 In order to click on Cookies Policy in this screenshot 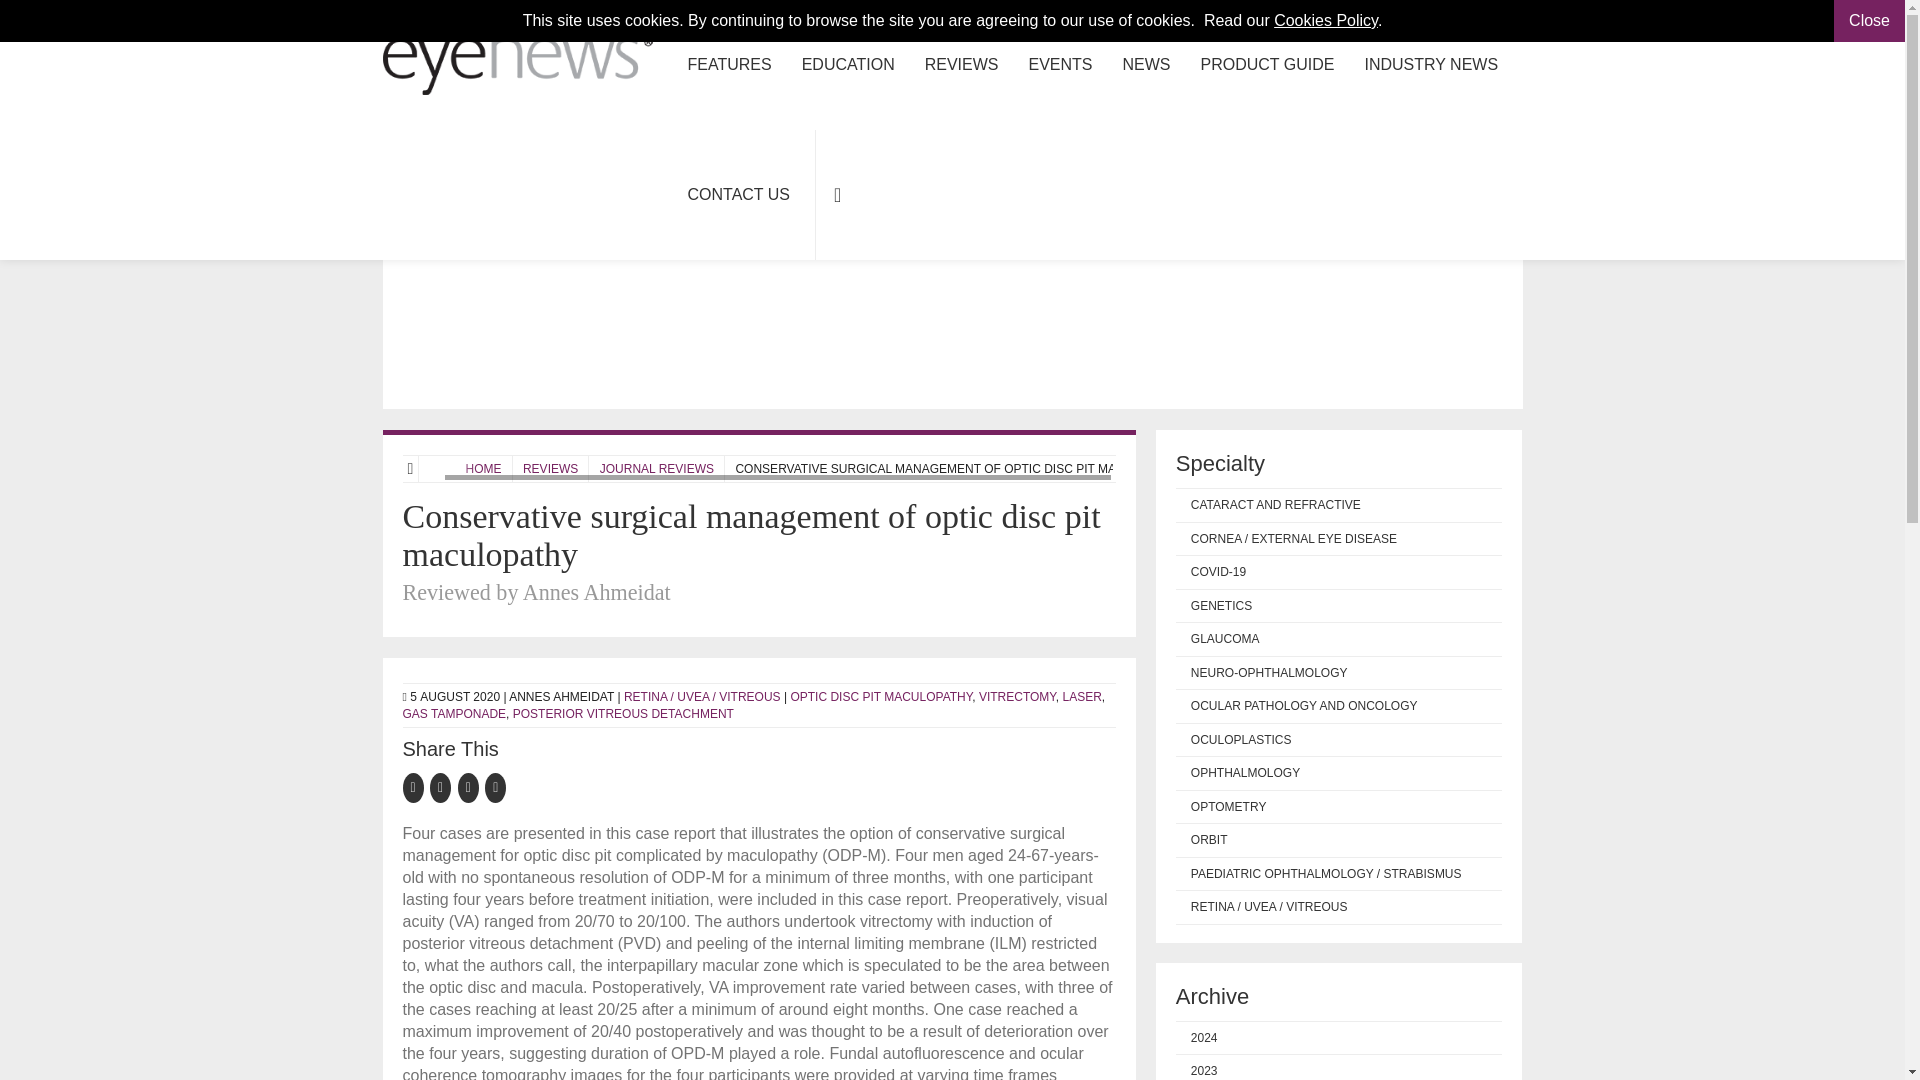, I will do `click(1326, 20)`.